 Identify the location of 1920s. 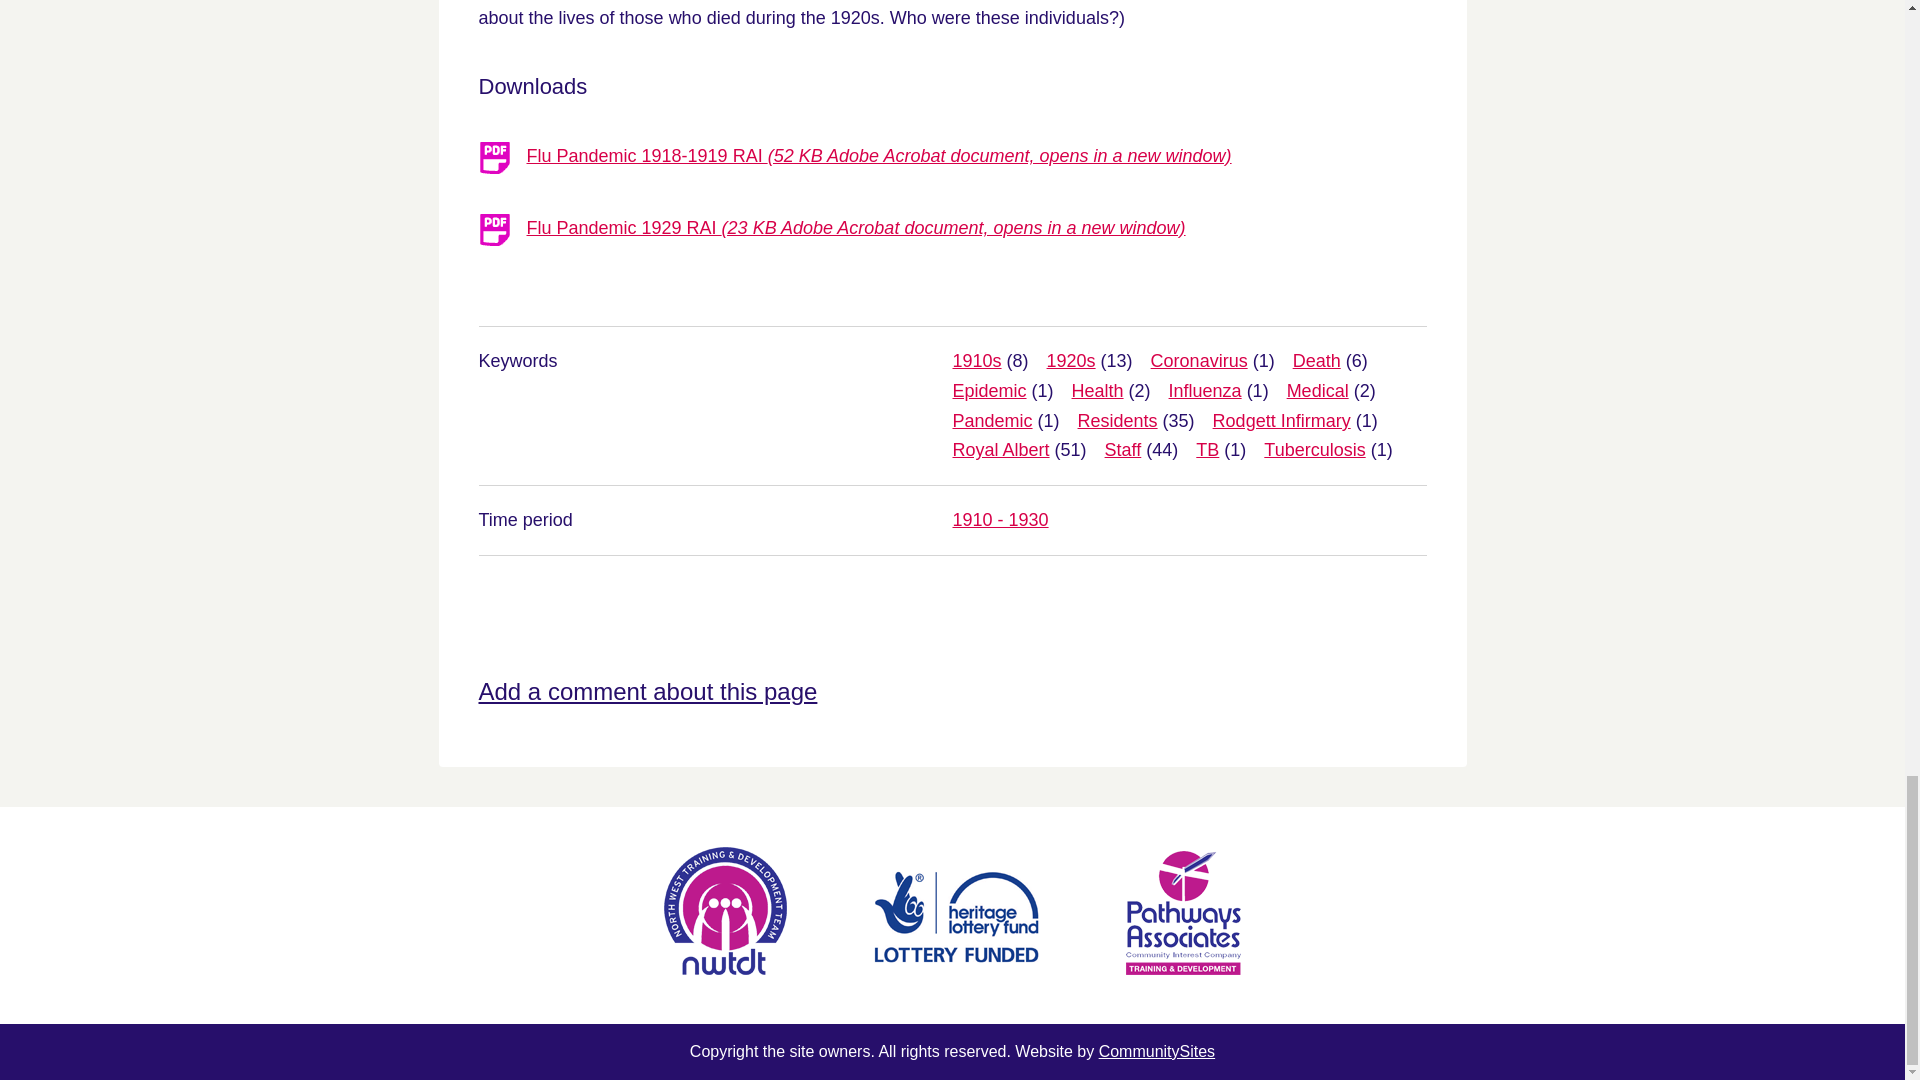
(1071, 361).